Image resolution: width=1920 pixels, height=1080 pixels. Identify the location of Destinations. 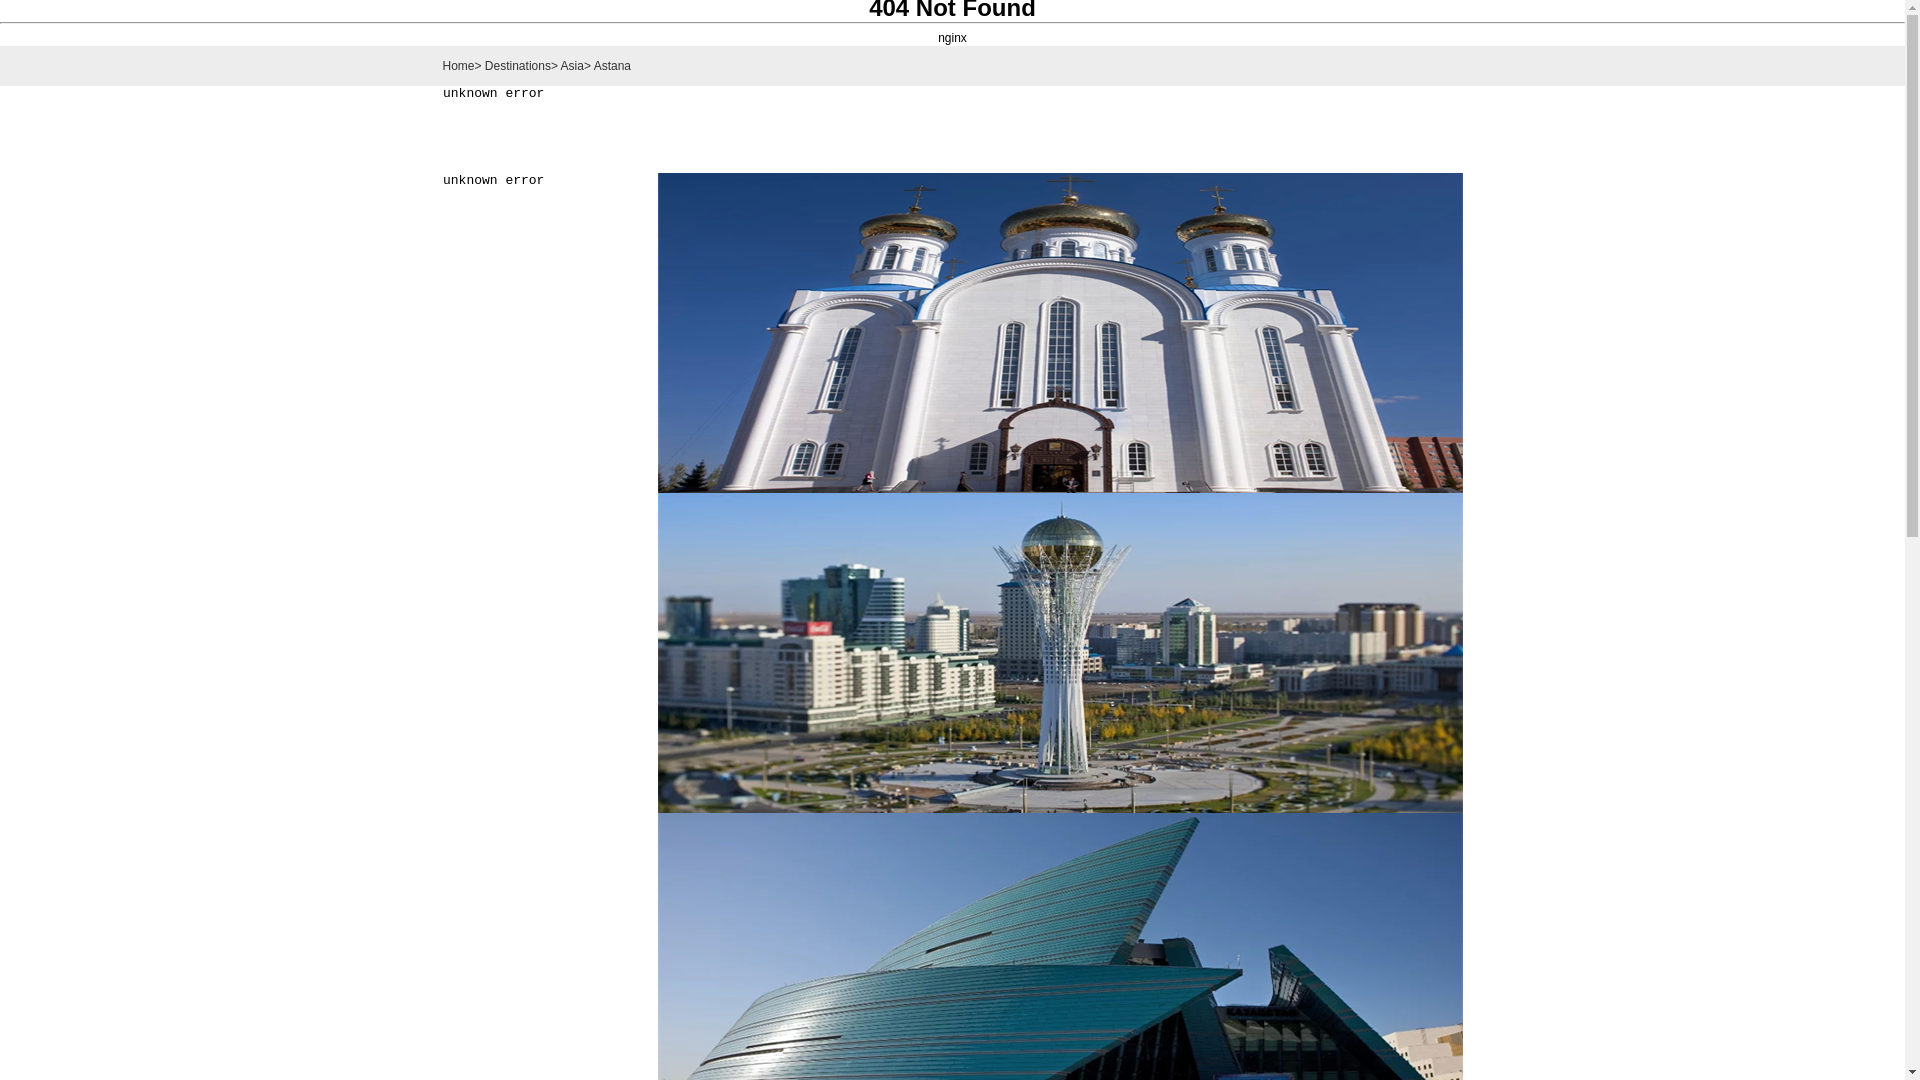
(518, 66).